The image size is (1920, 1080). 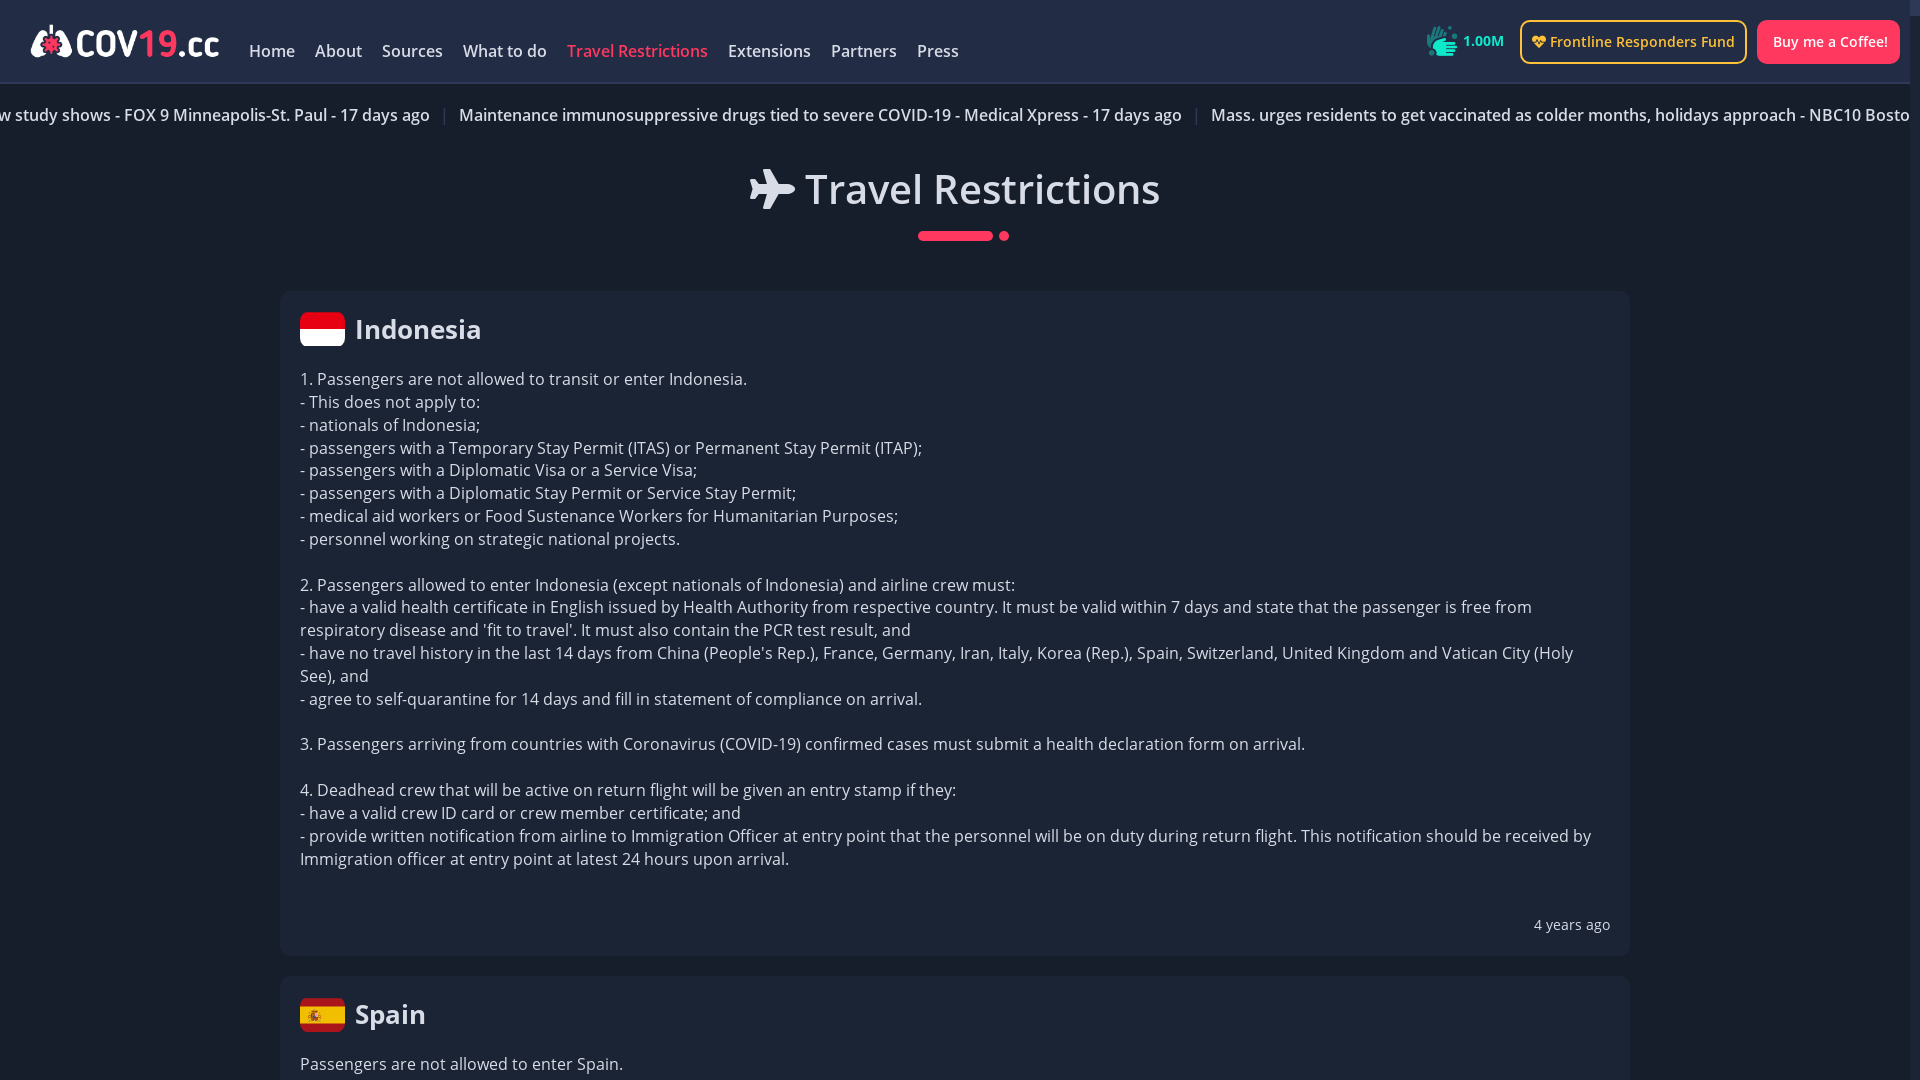 What do you see at coordinates (1828, 42) in the screenshot?
I see `Buy me a Coffee!` at bounding box center [1828, 42].